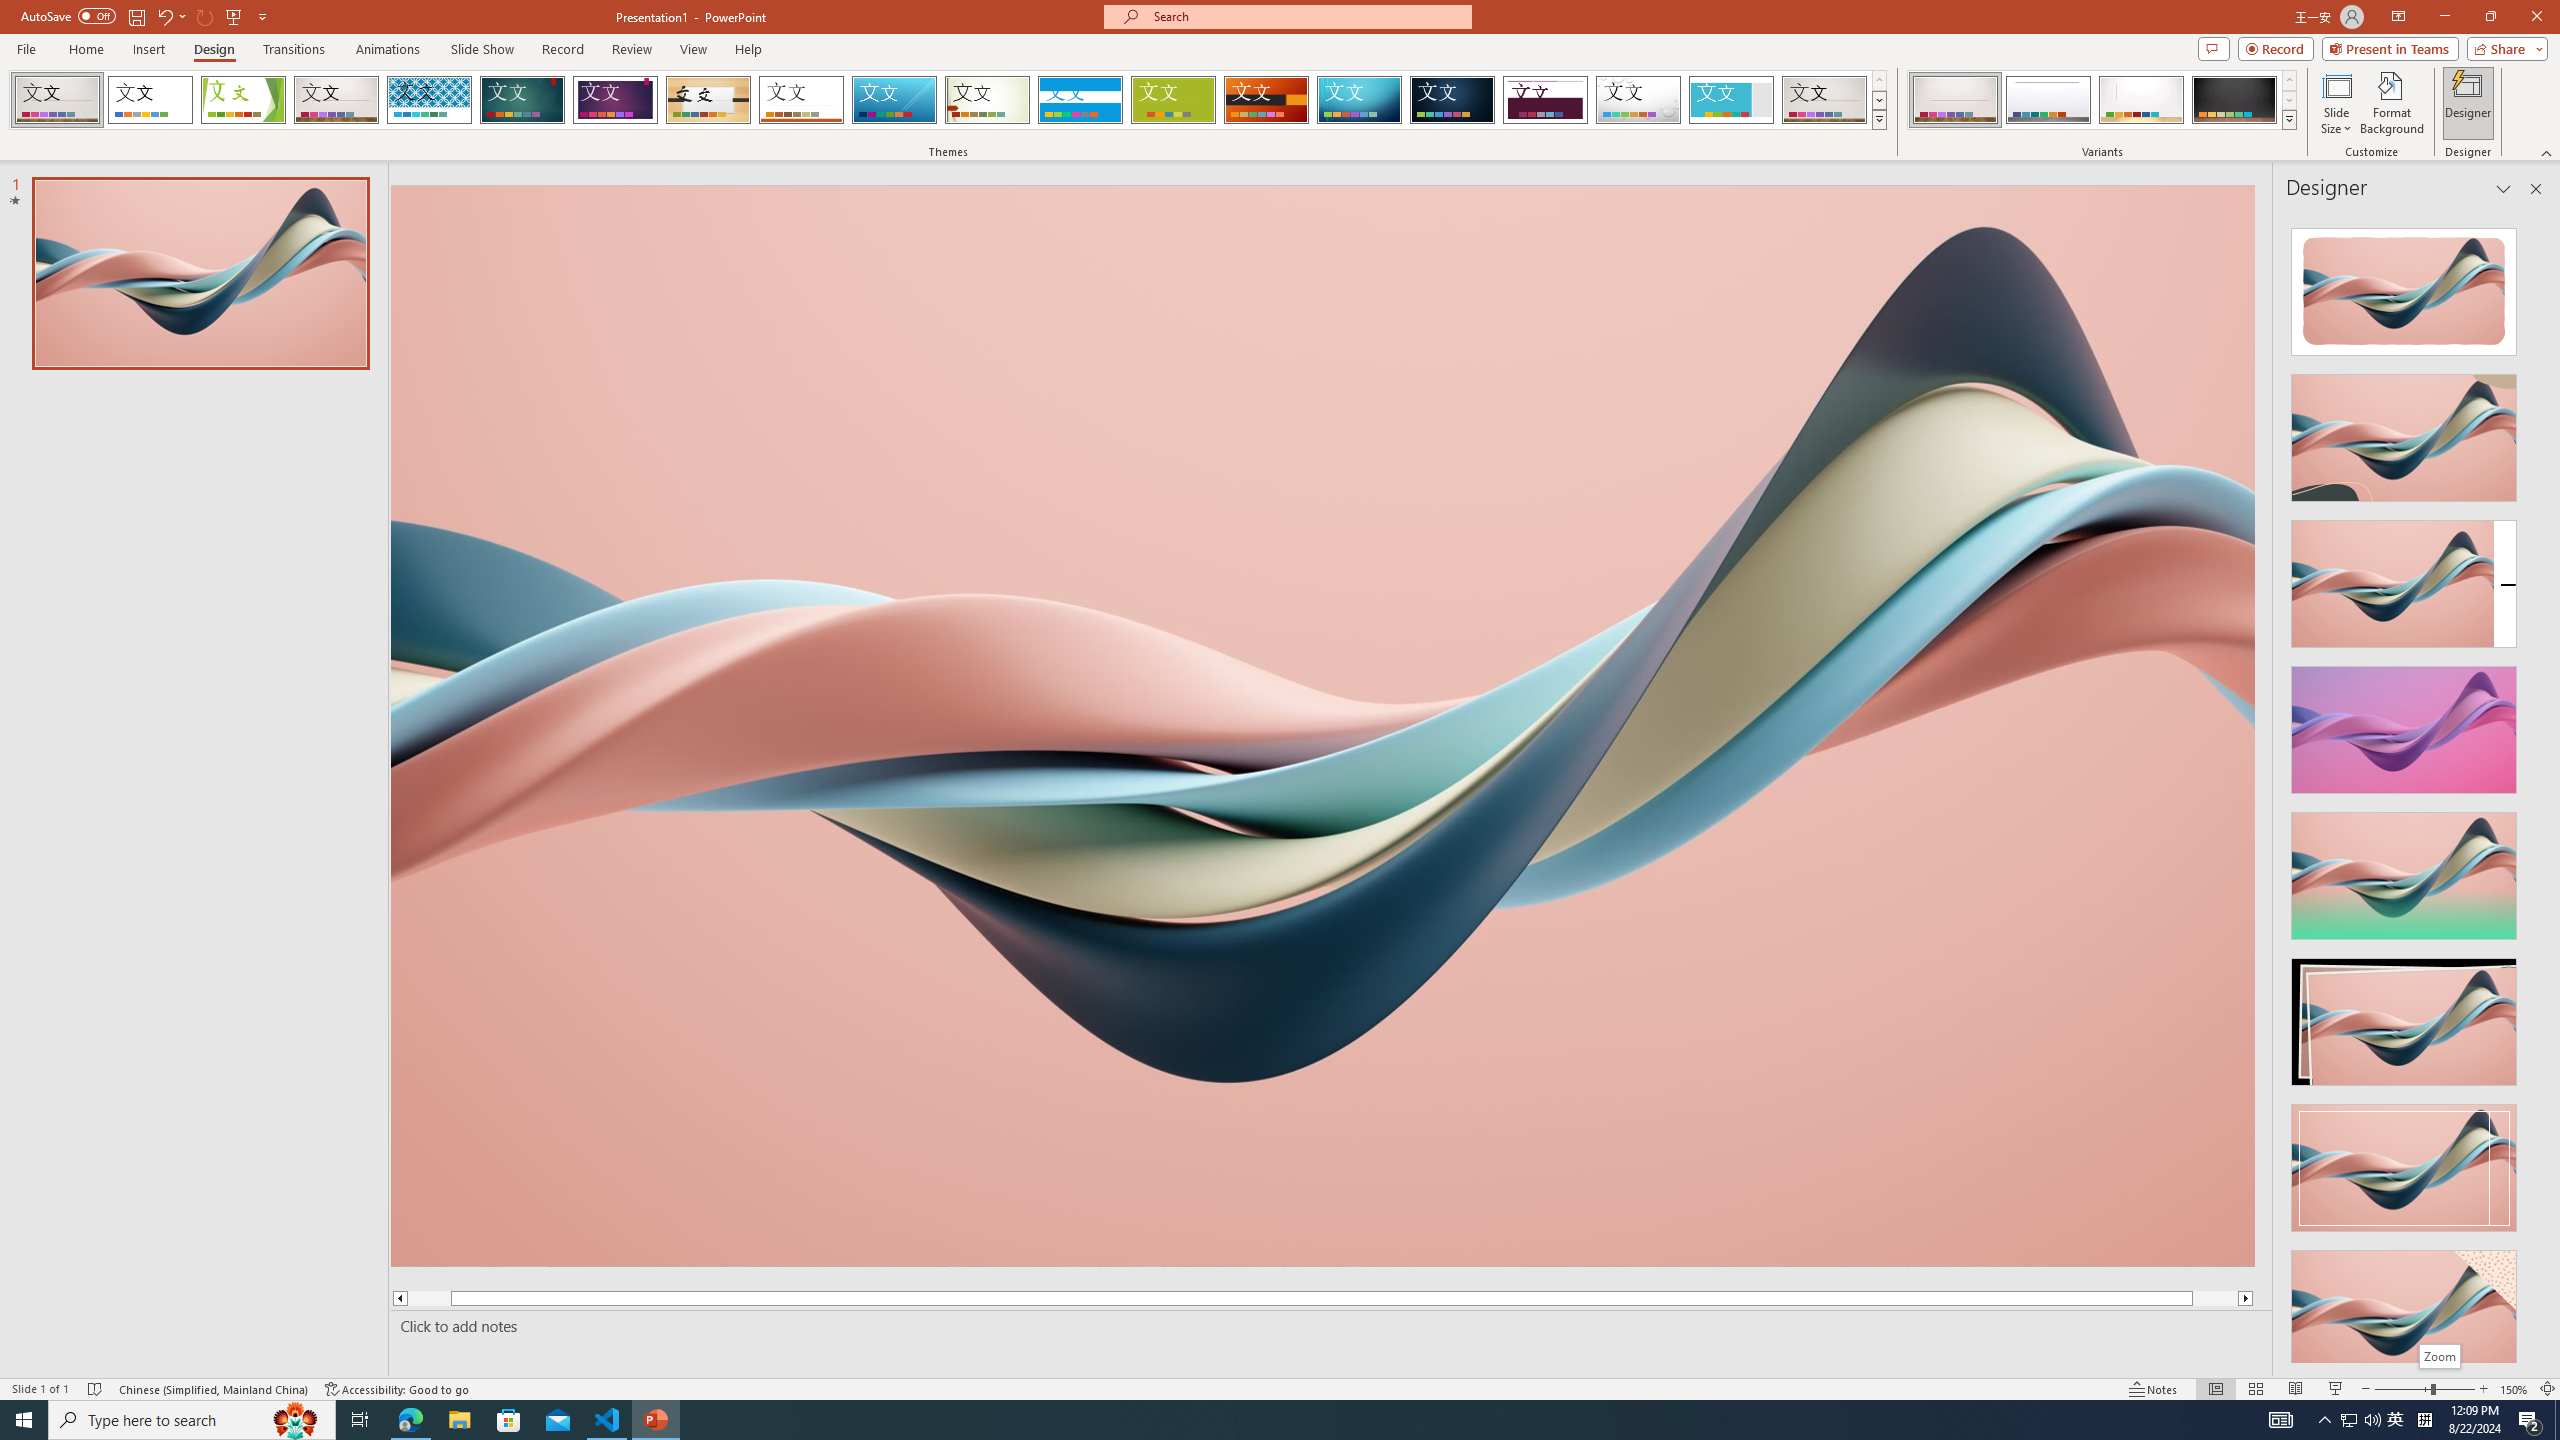  Describe the element at coordinates (2534, 787) in the screenshot. I see `Class: NetUIScrollBar` at that location.